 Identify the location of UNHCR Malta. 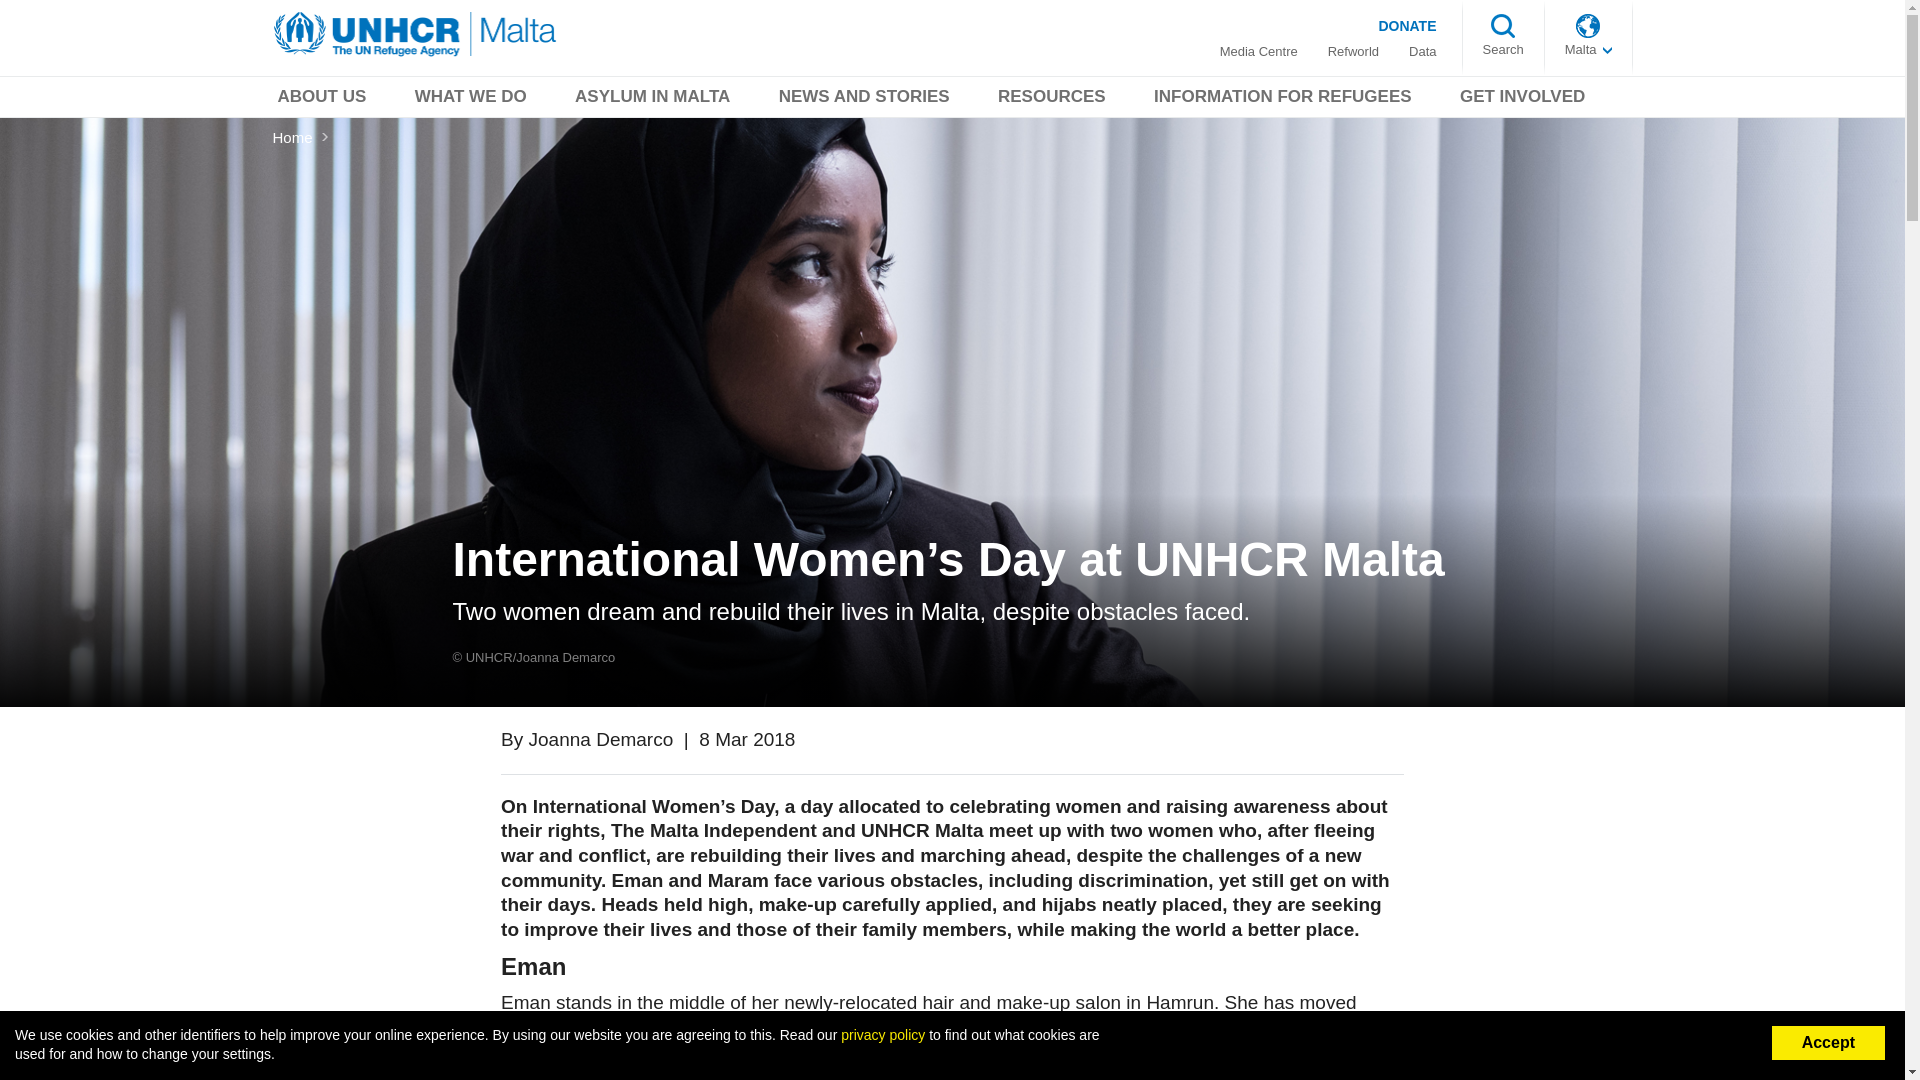
(416, 34).